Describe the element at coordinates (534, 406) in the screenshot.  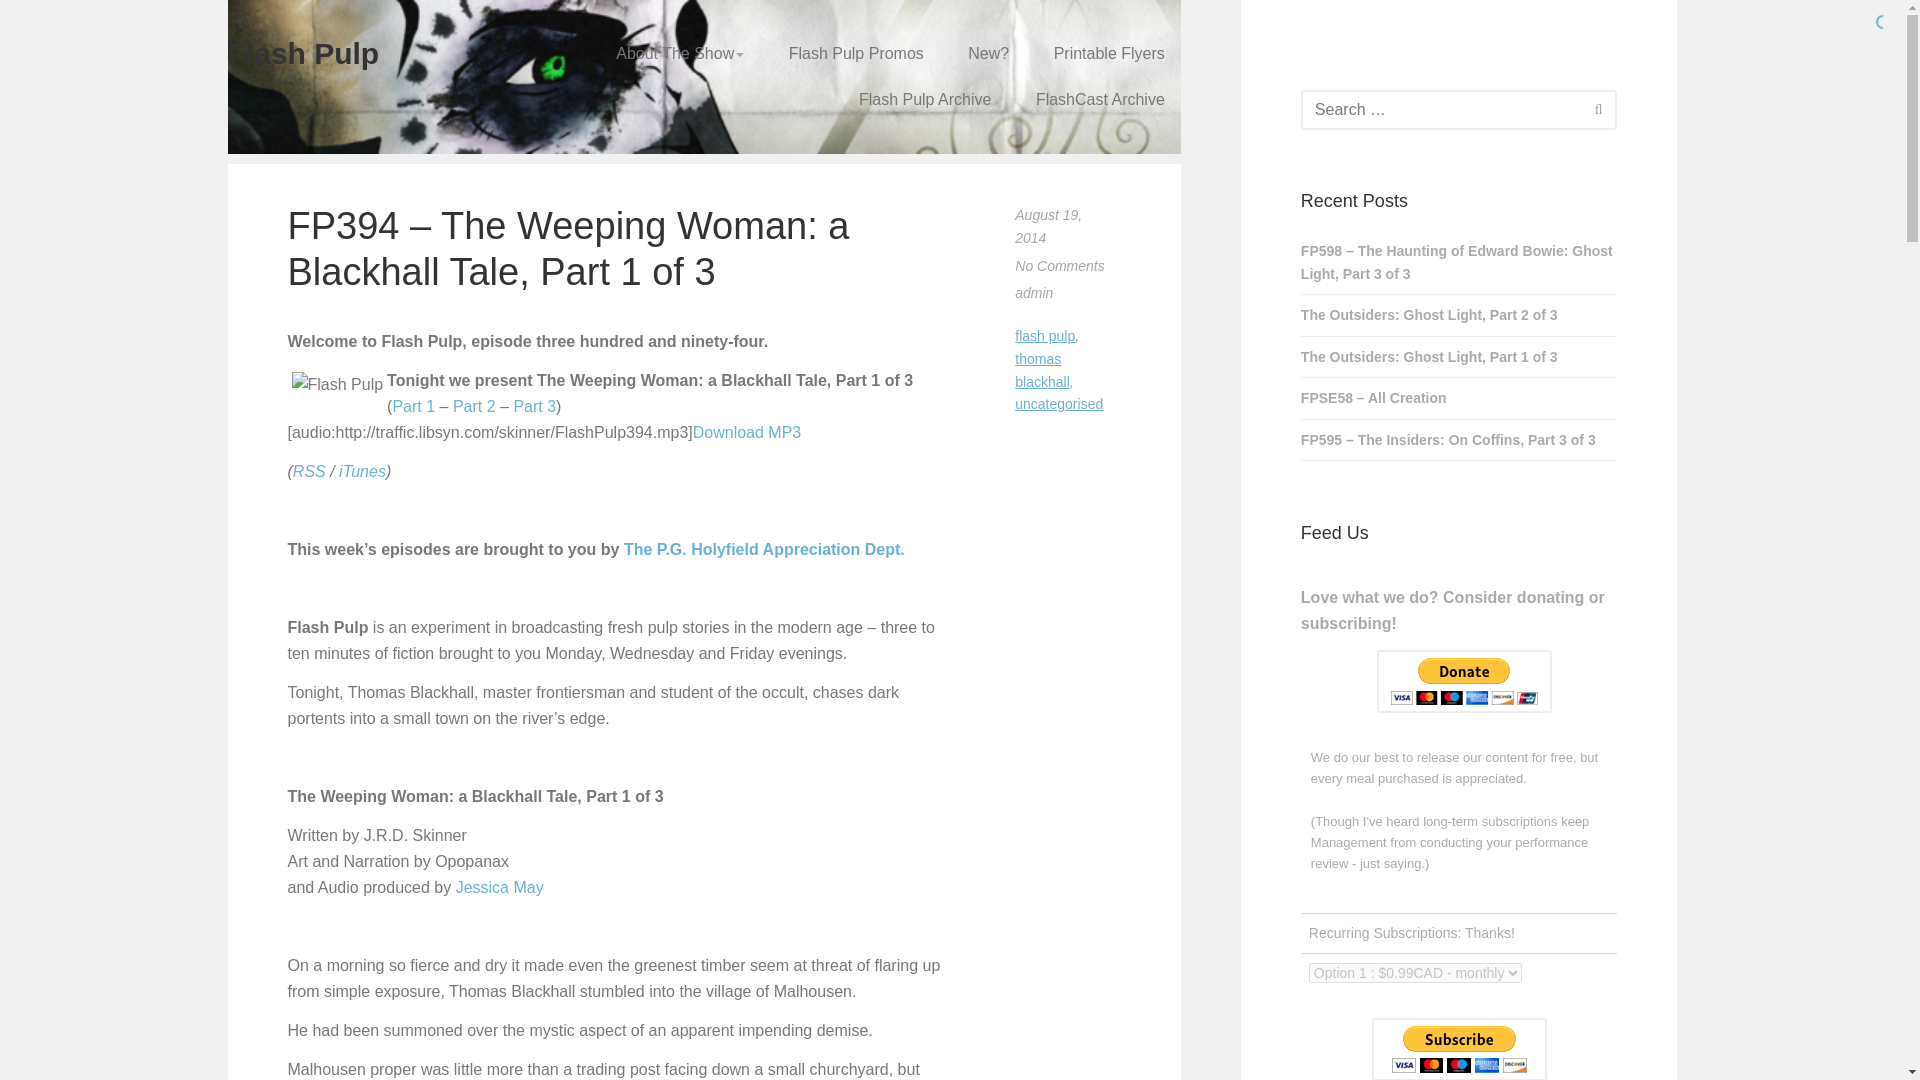
I see `Part 3` at that location.